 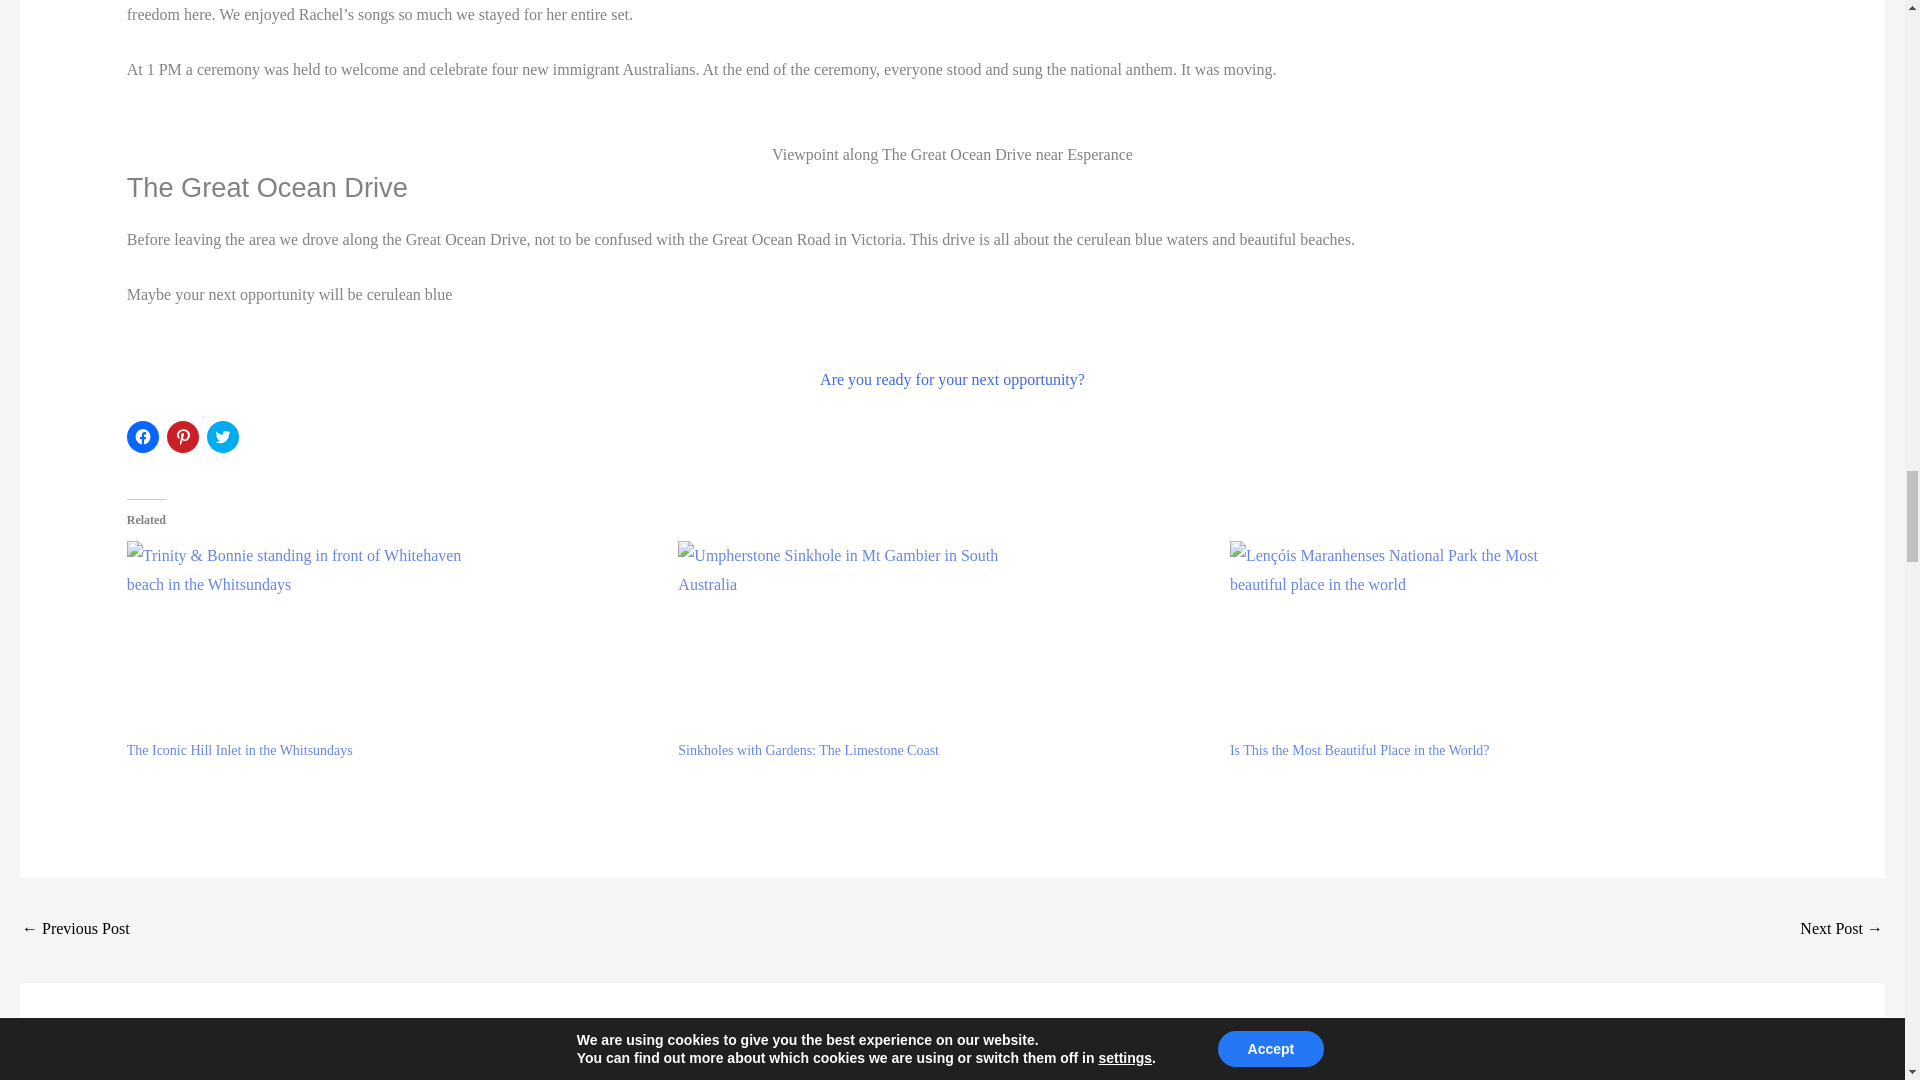 What do you see at coordinates (1842, 930) in the screenshot?
I see `The Flinders: Redefining a Mountain` at bounding box center [1842, 930].